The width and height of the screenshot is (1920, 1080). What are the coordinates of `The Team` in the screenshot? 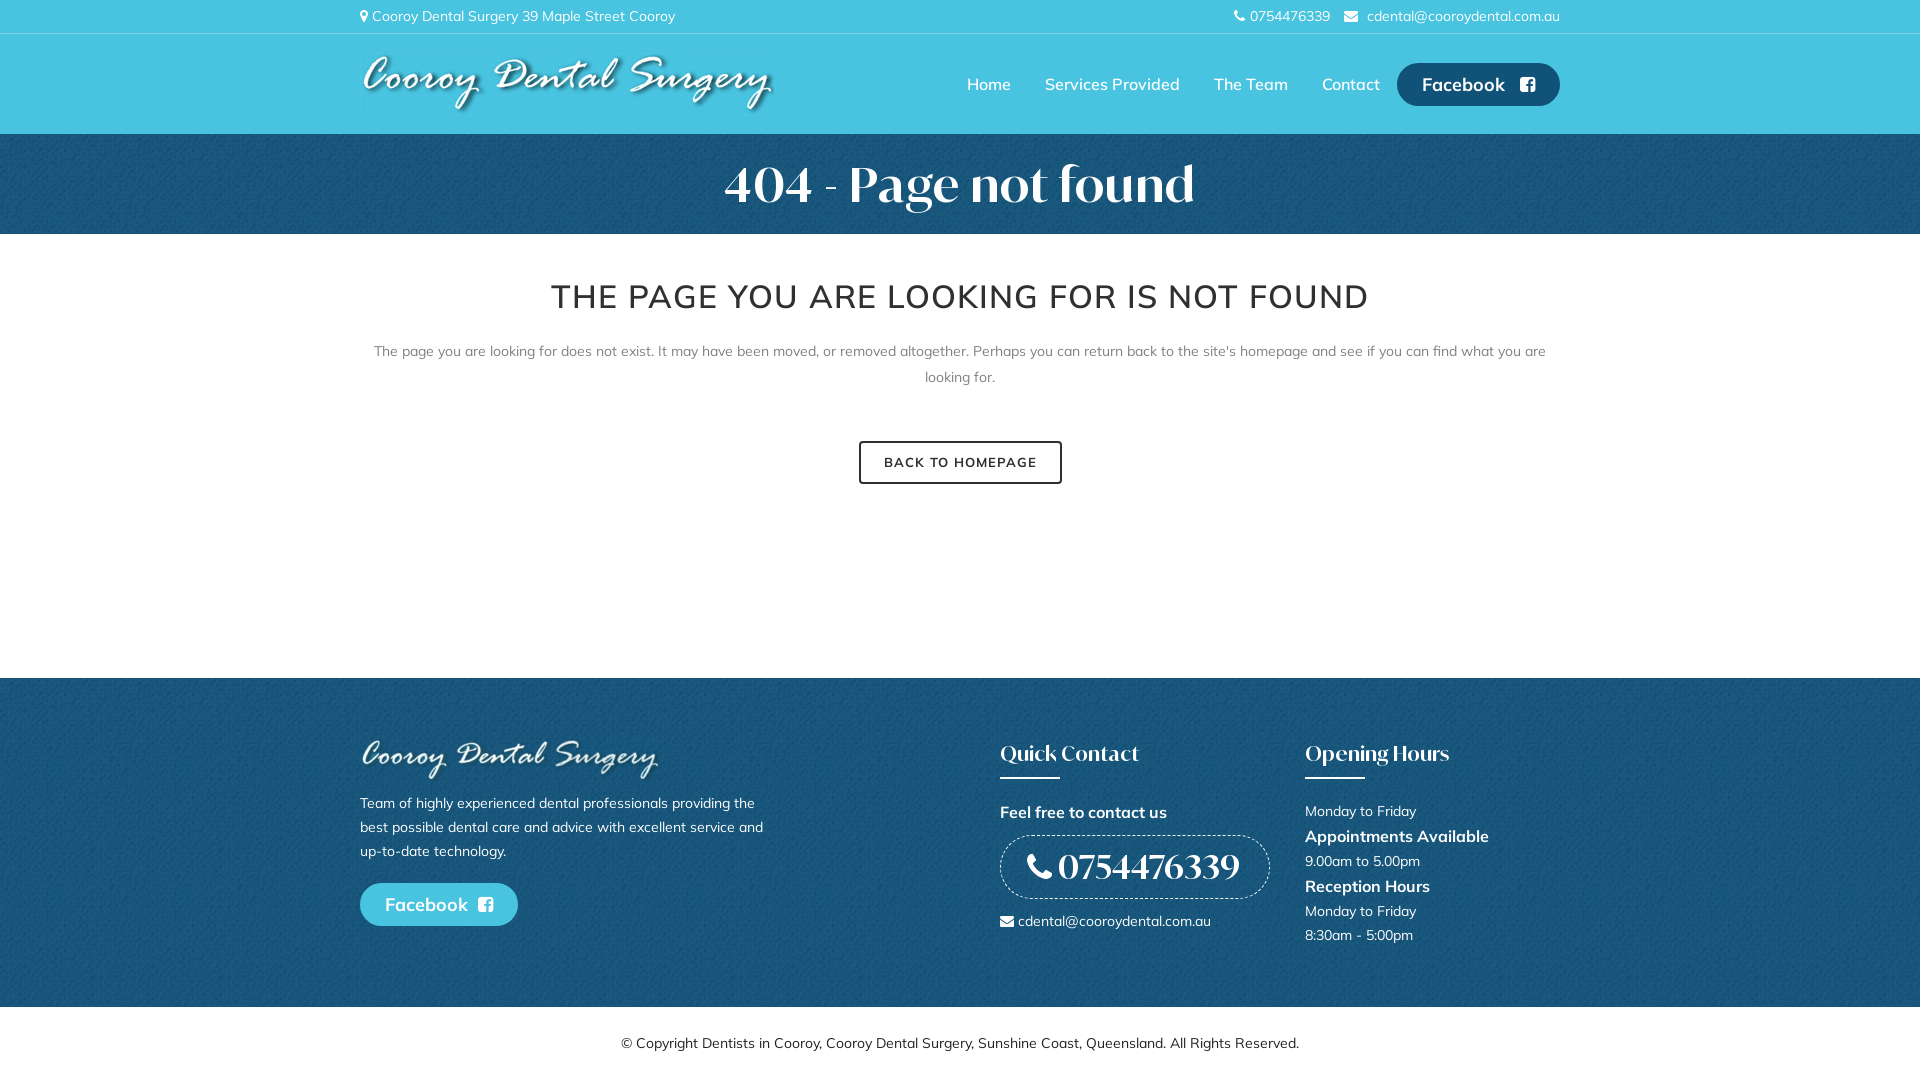 It's located at (1251, 84).